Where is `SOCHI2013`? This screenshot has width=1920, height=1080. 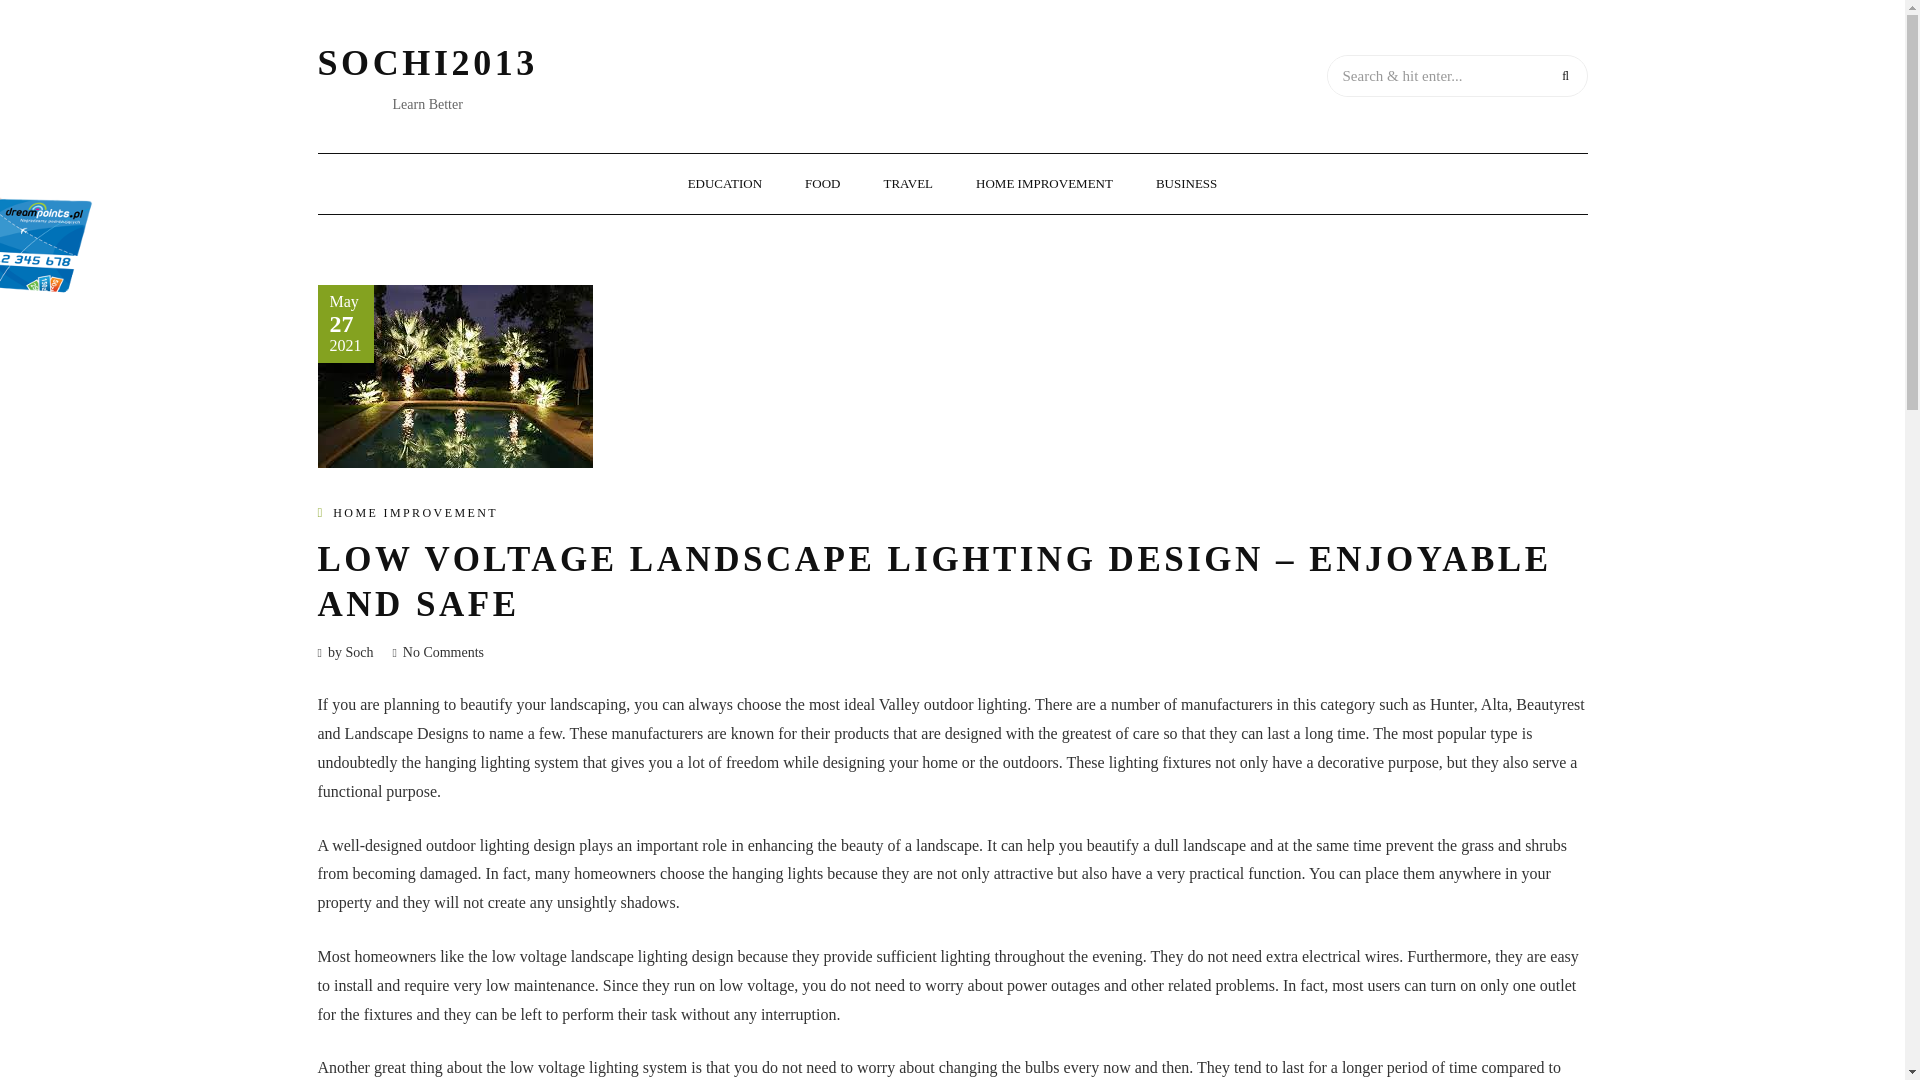 SOCHI2013 is located at coordinates (428, 63).